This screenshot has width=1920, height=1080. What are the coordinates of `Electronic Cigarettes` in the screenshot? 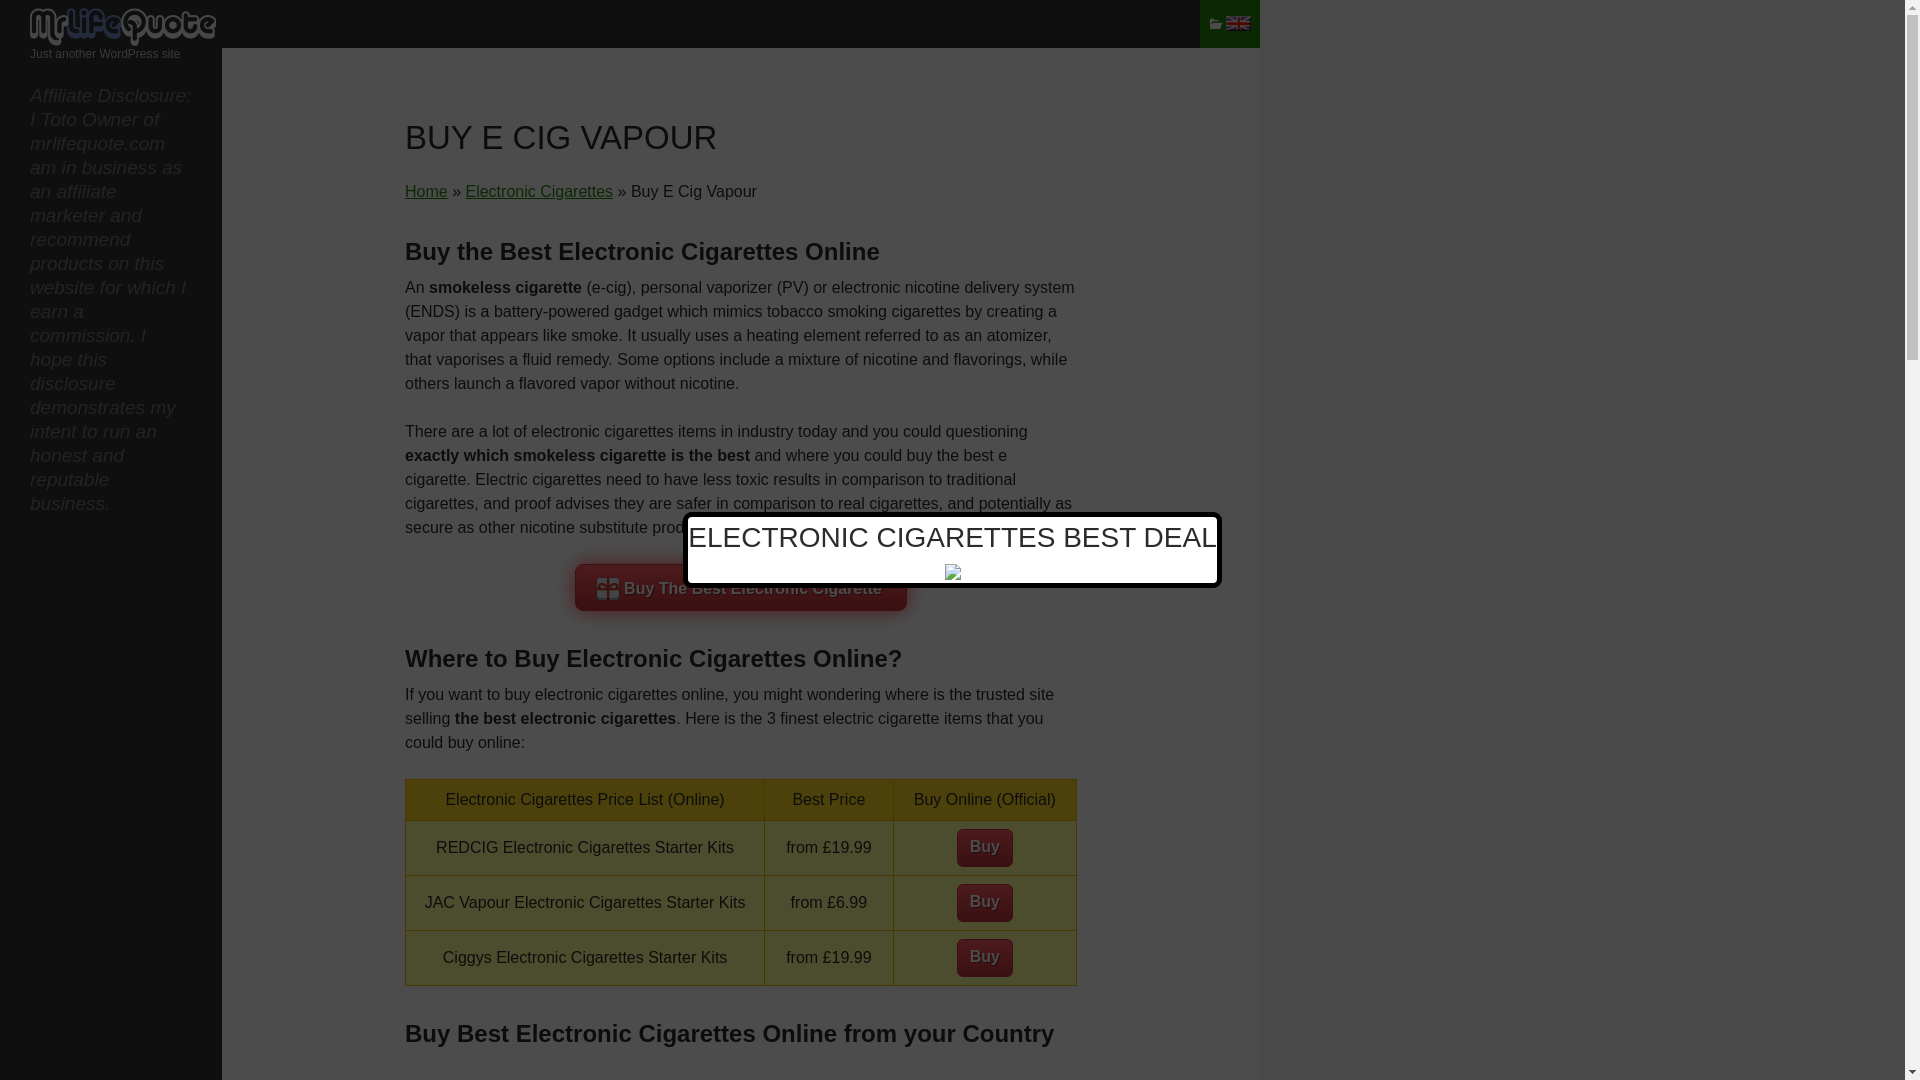 It's located at (538, 190).